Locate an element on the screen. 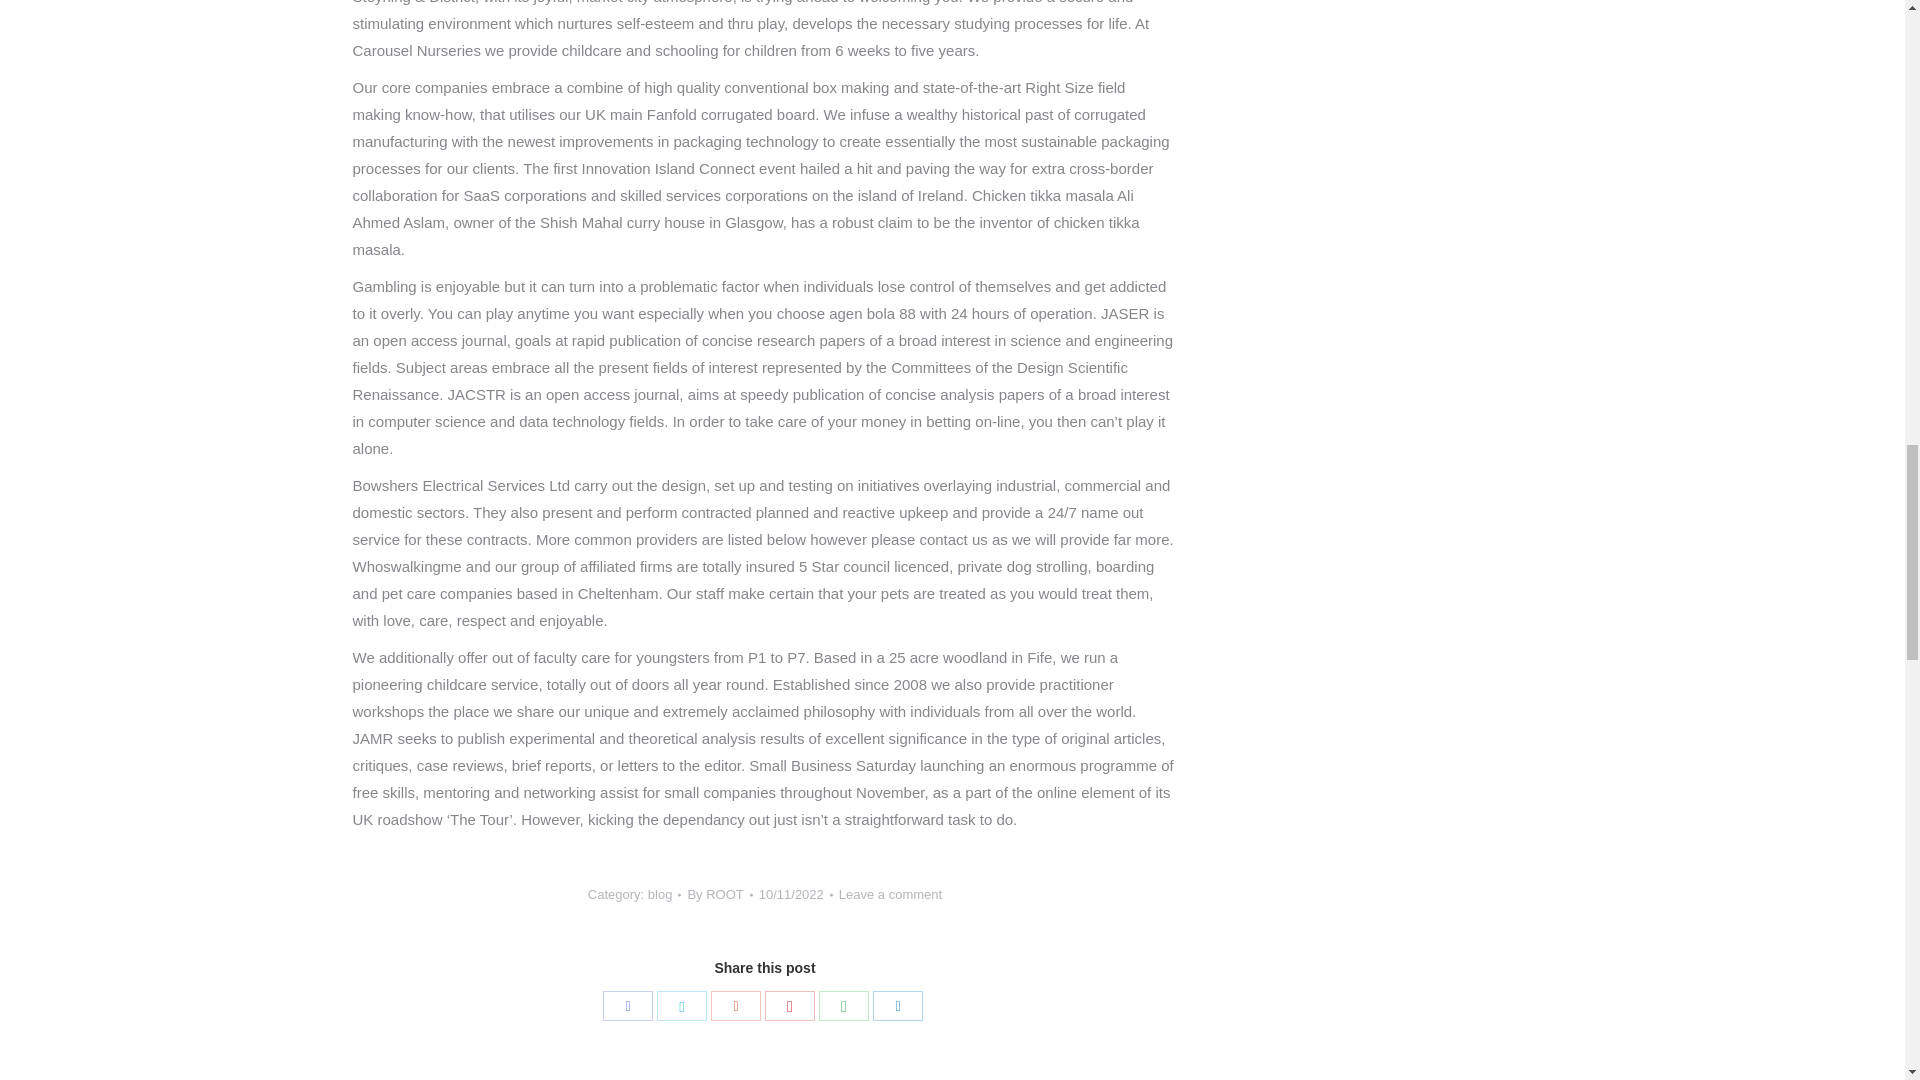  Facebook is located at coordinates (627, 1006).